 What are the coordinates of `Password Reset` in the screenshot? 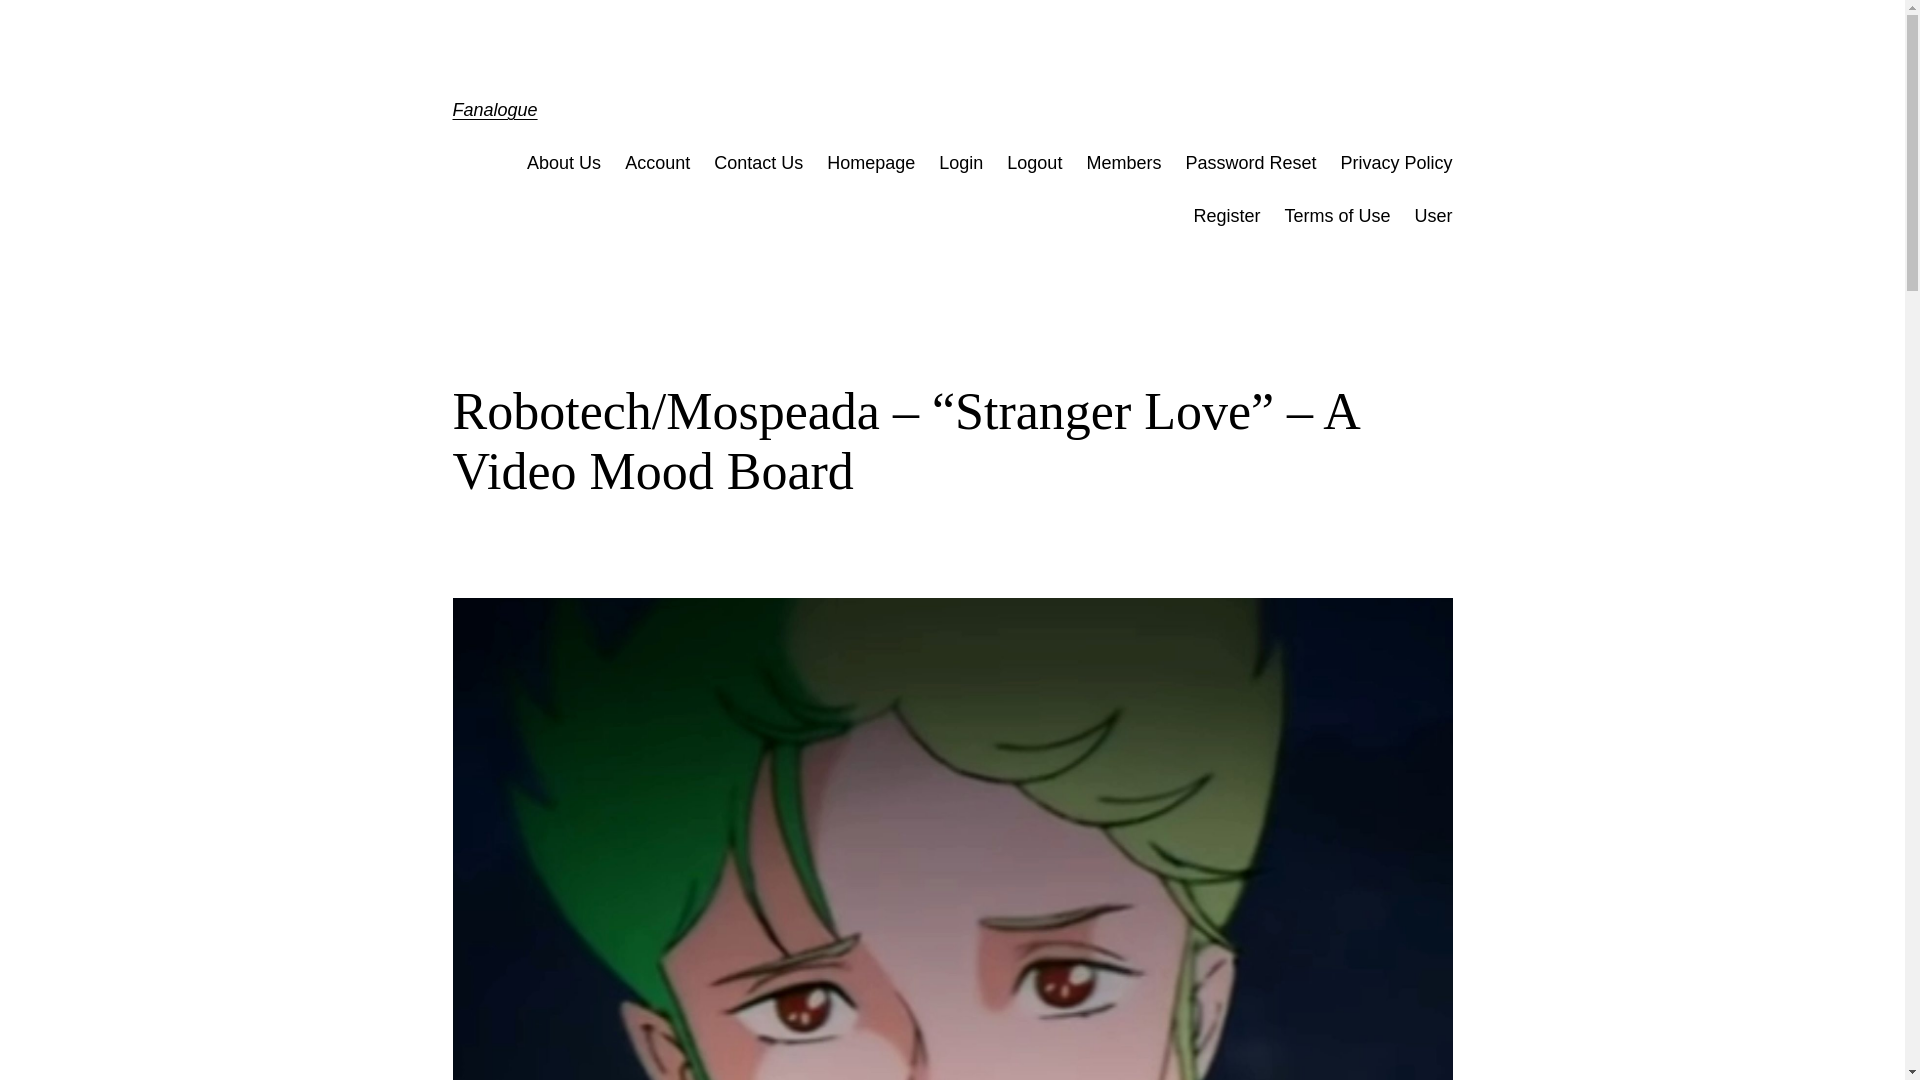 It's located at (1250, 164).